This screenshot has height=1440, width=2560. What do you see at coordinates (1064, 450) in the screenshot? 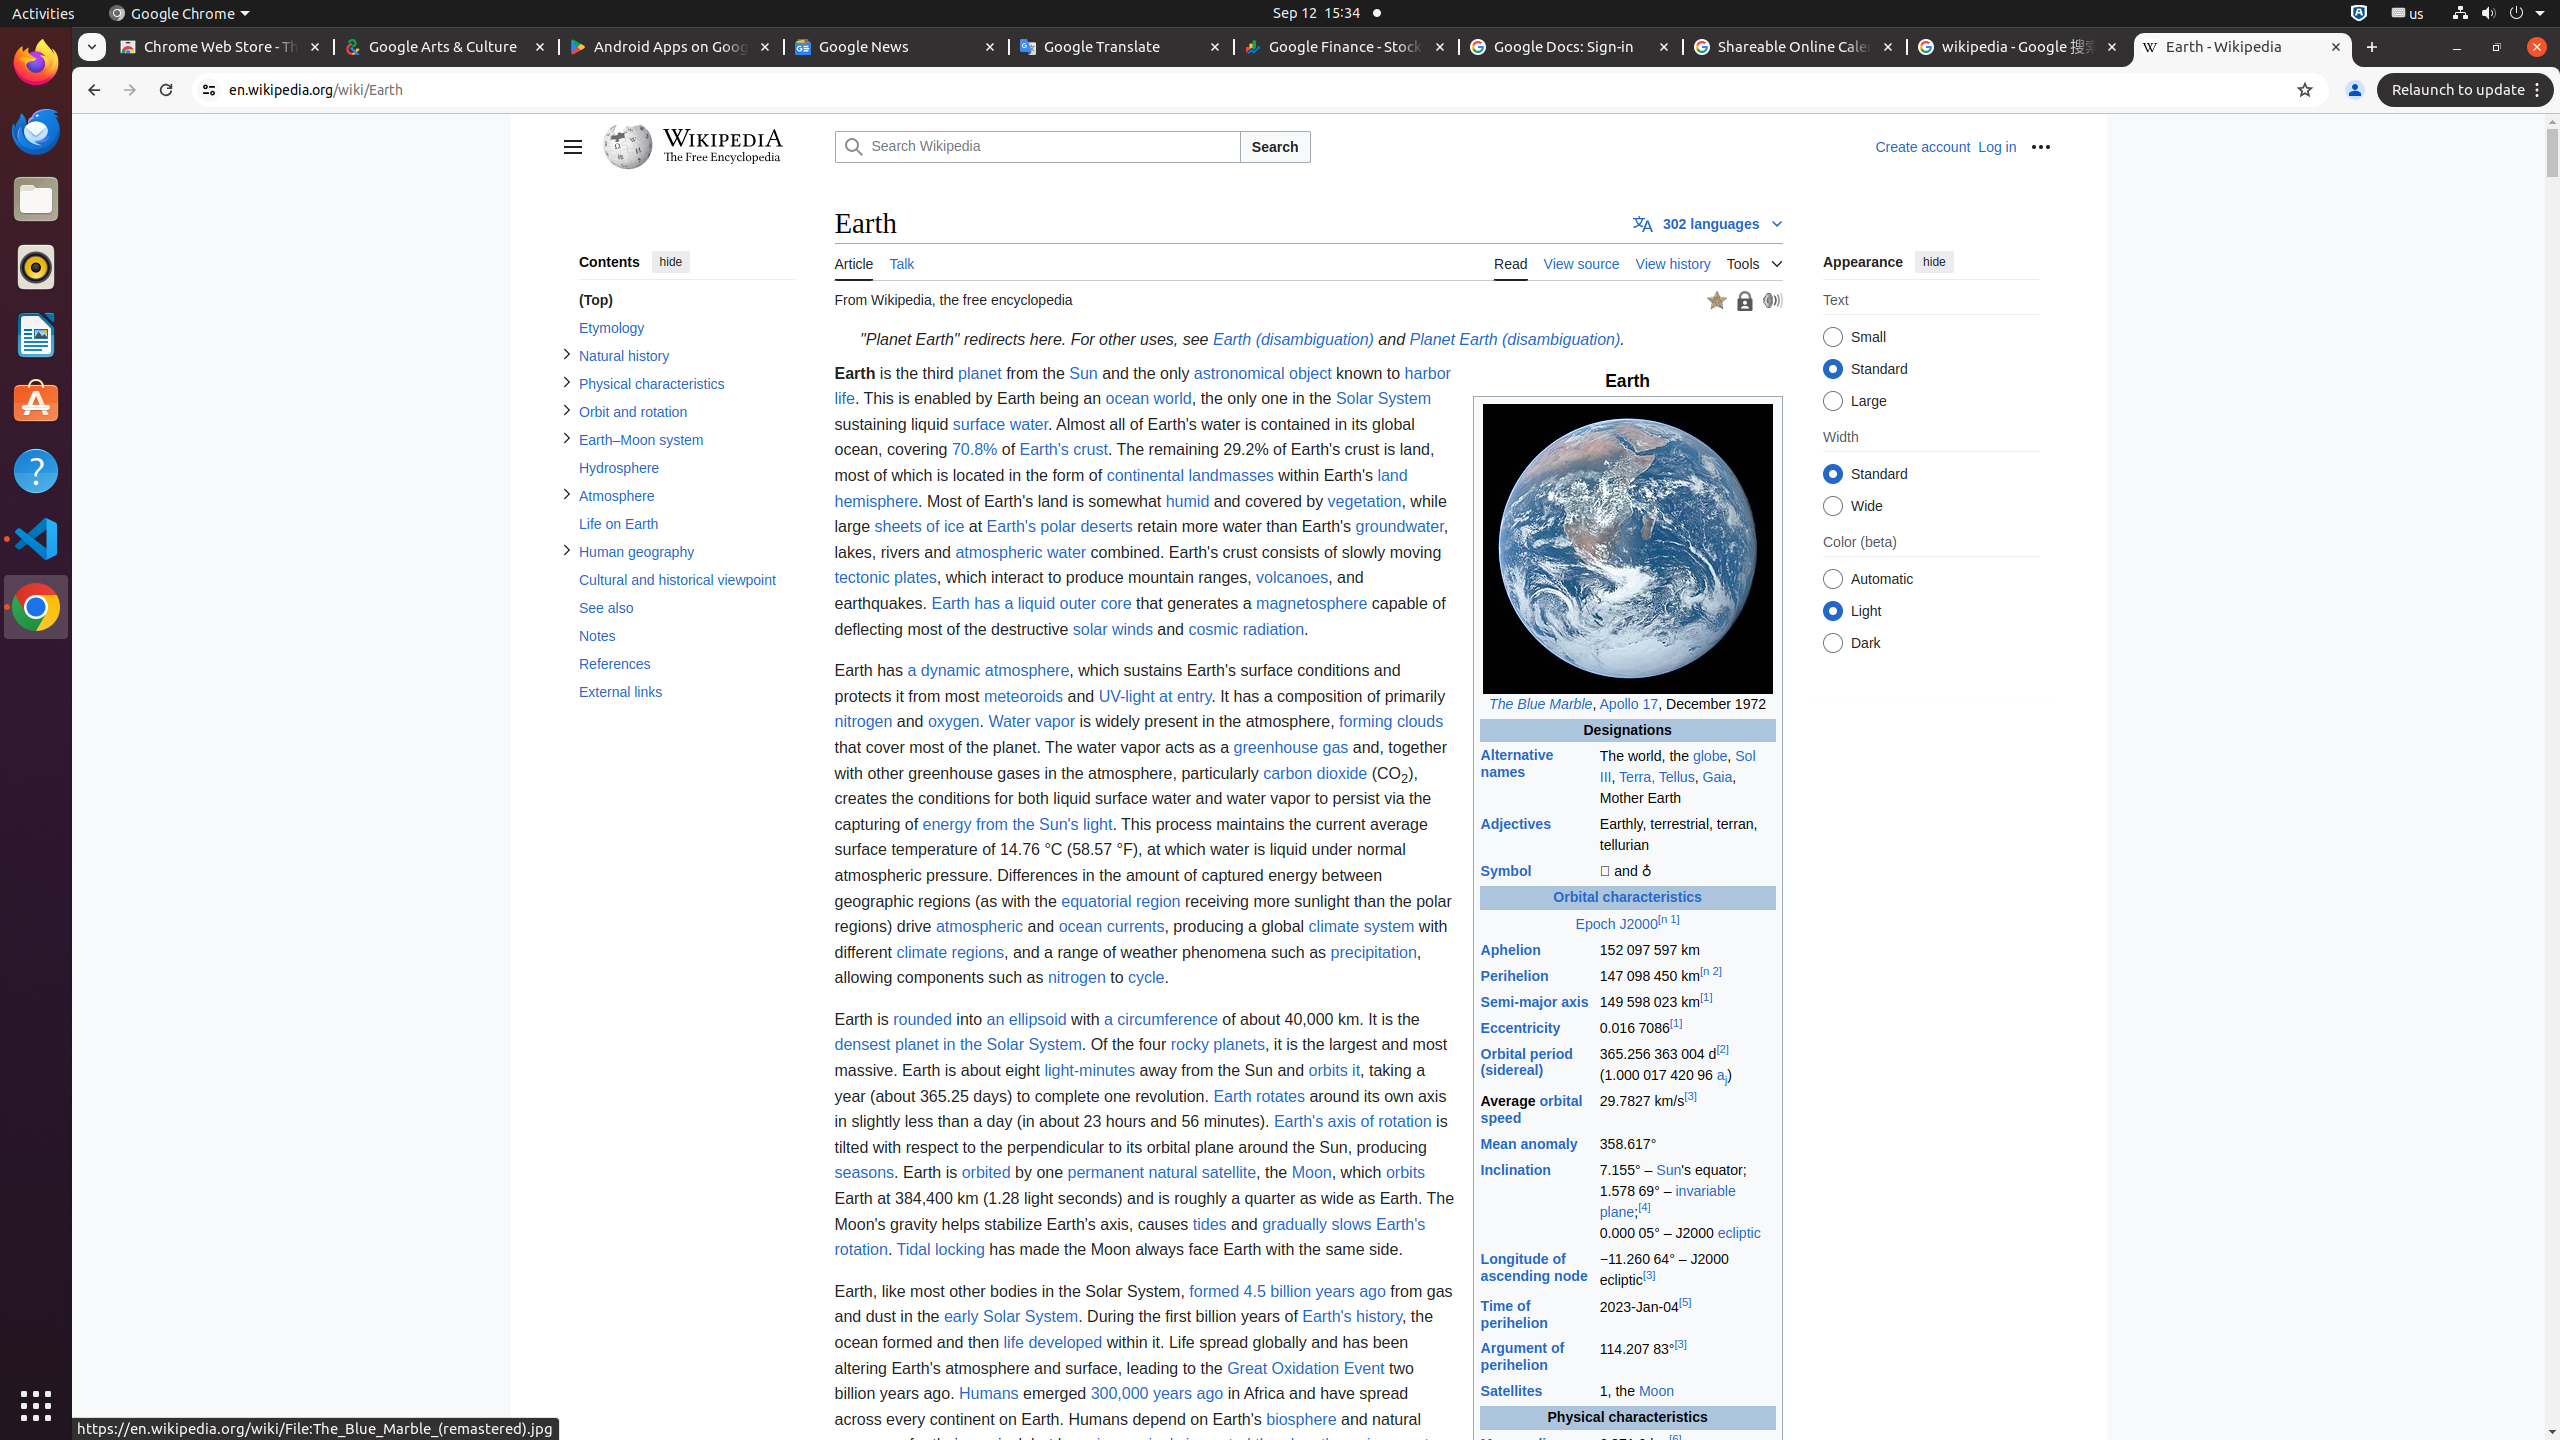
I see `Earth's crust` at bounding box center [1064, 450].